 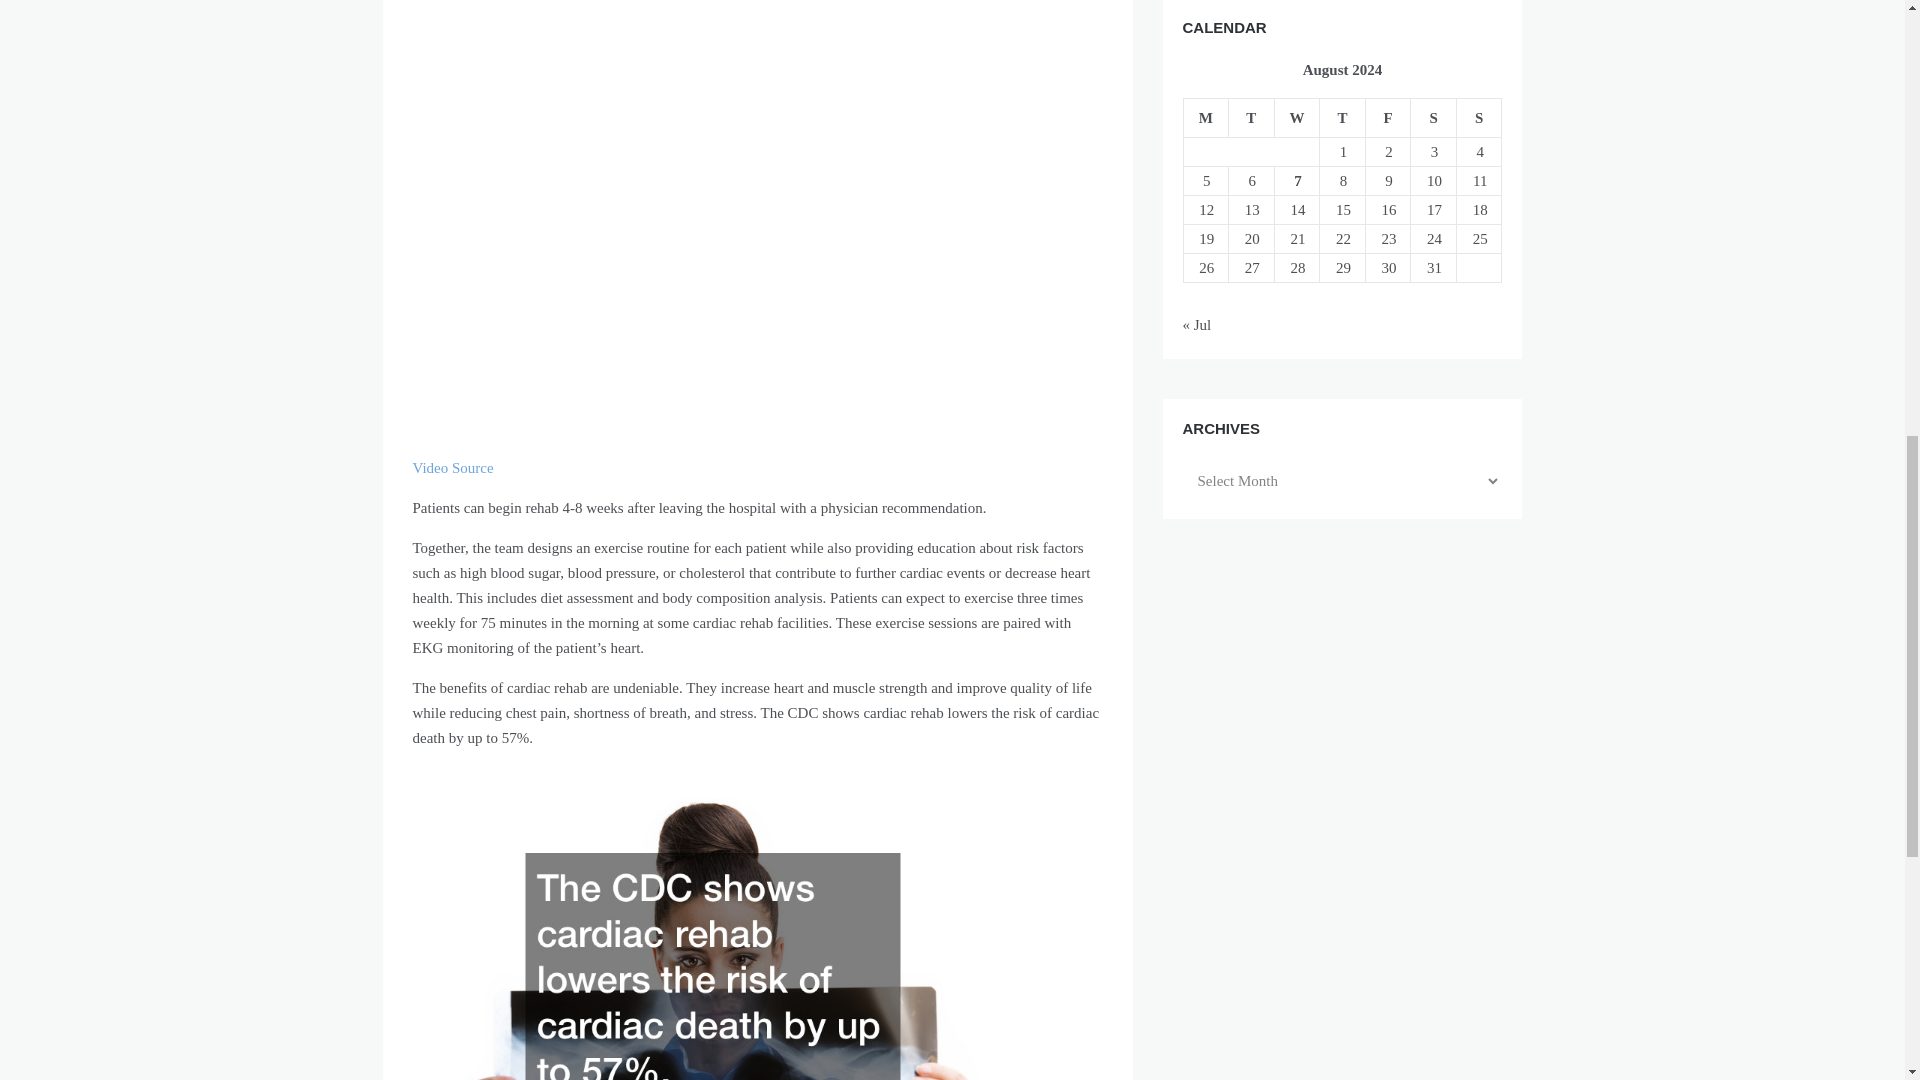 I want to click on Sunday, so click(x=1478, y=118).